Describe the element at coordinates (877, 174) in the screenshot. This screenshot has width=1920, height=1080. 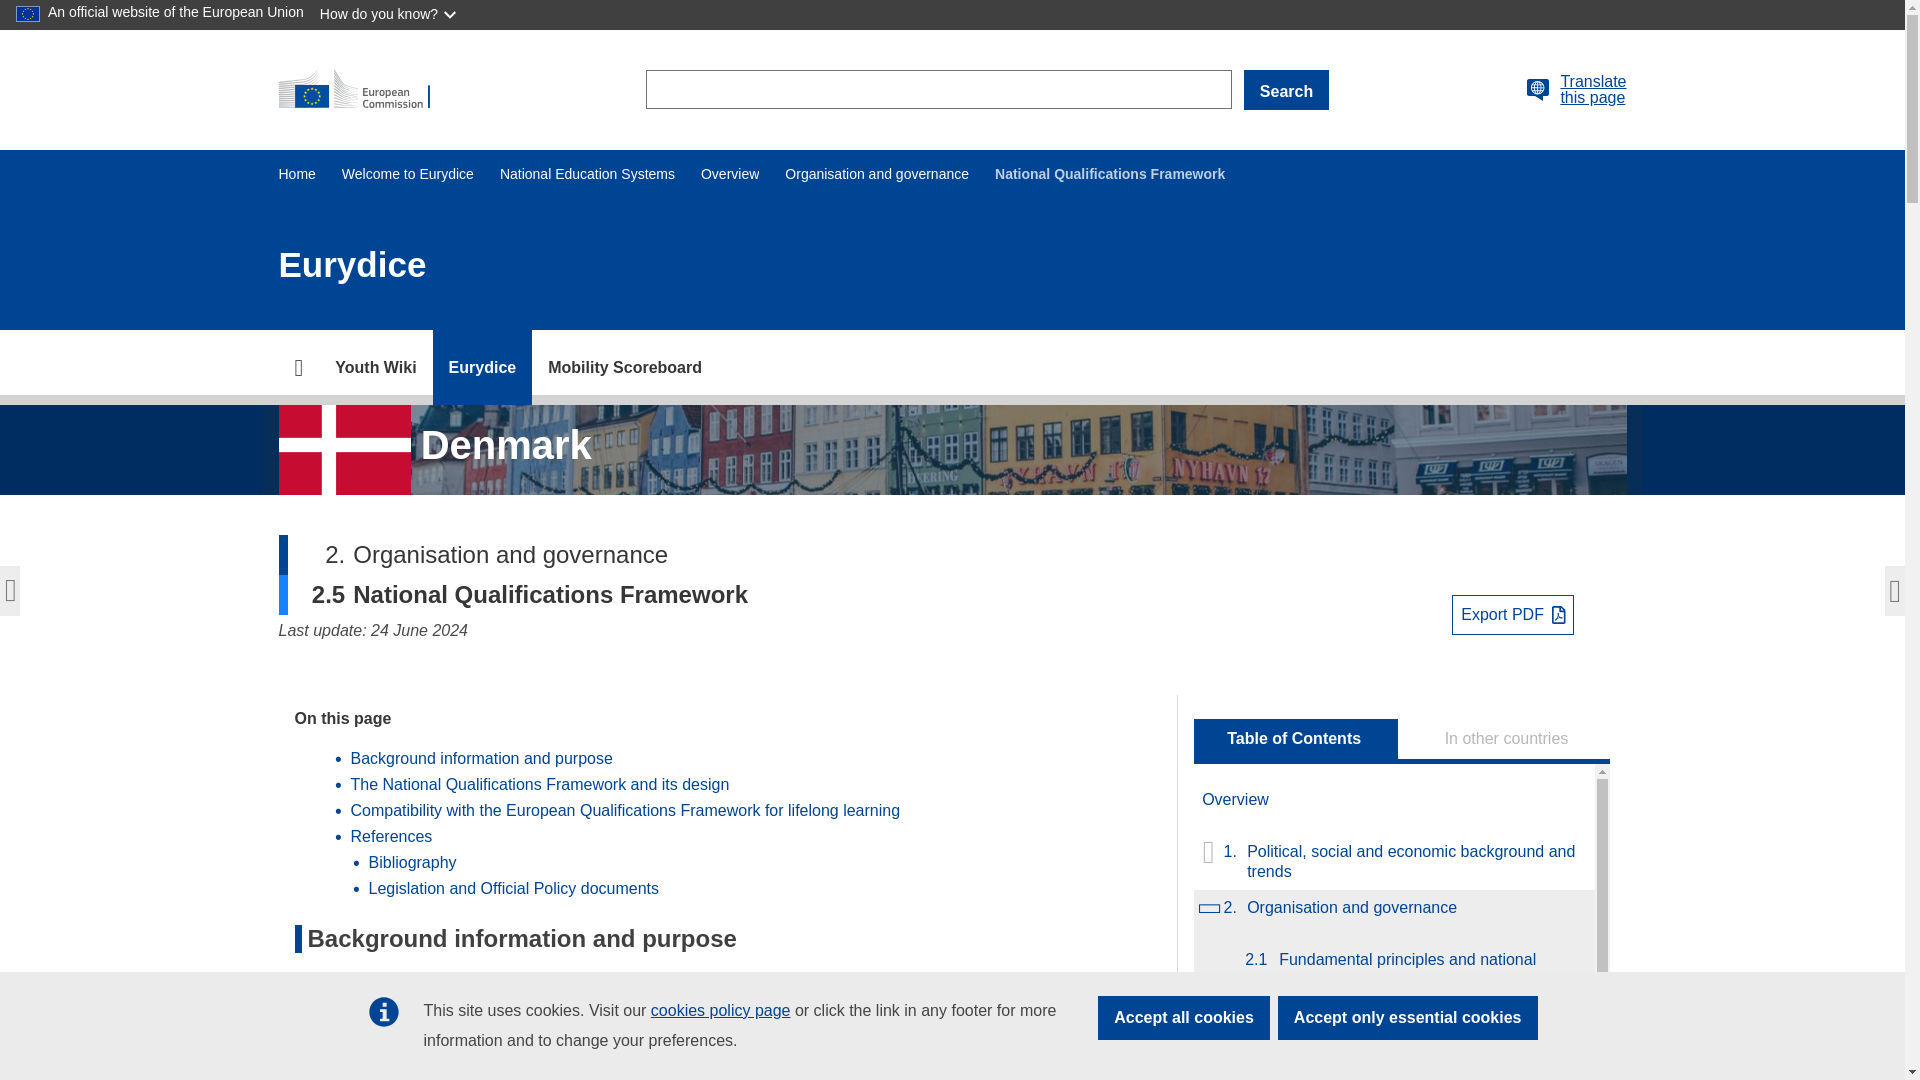
I see `Organisation and governance` at that location.